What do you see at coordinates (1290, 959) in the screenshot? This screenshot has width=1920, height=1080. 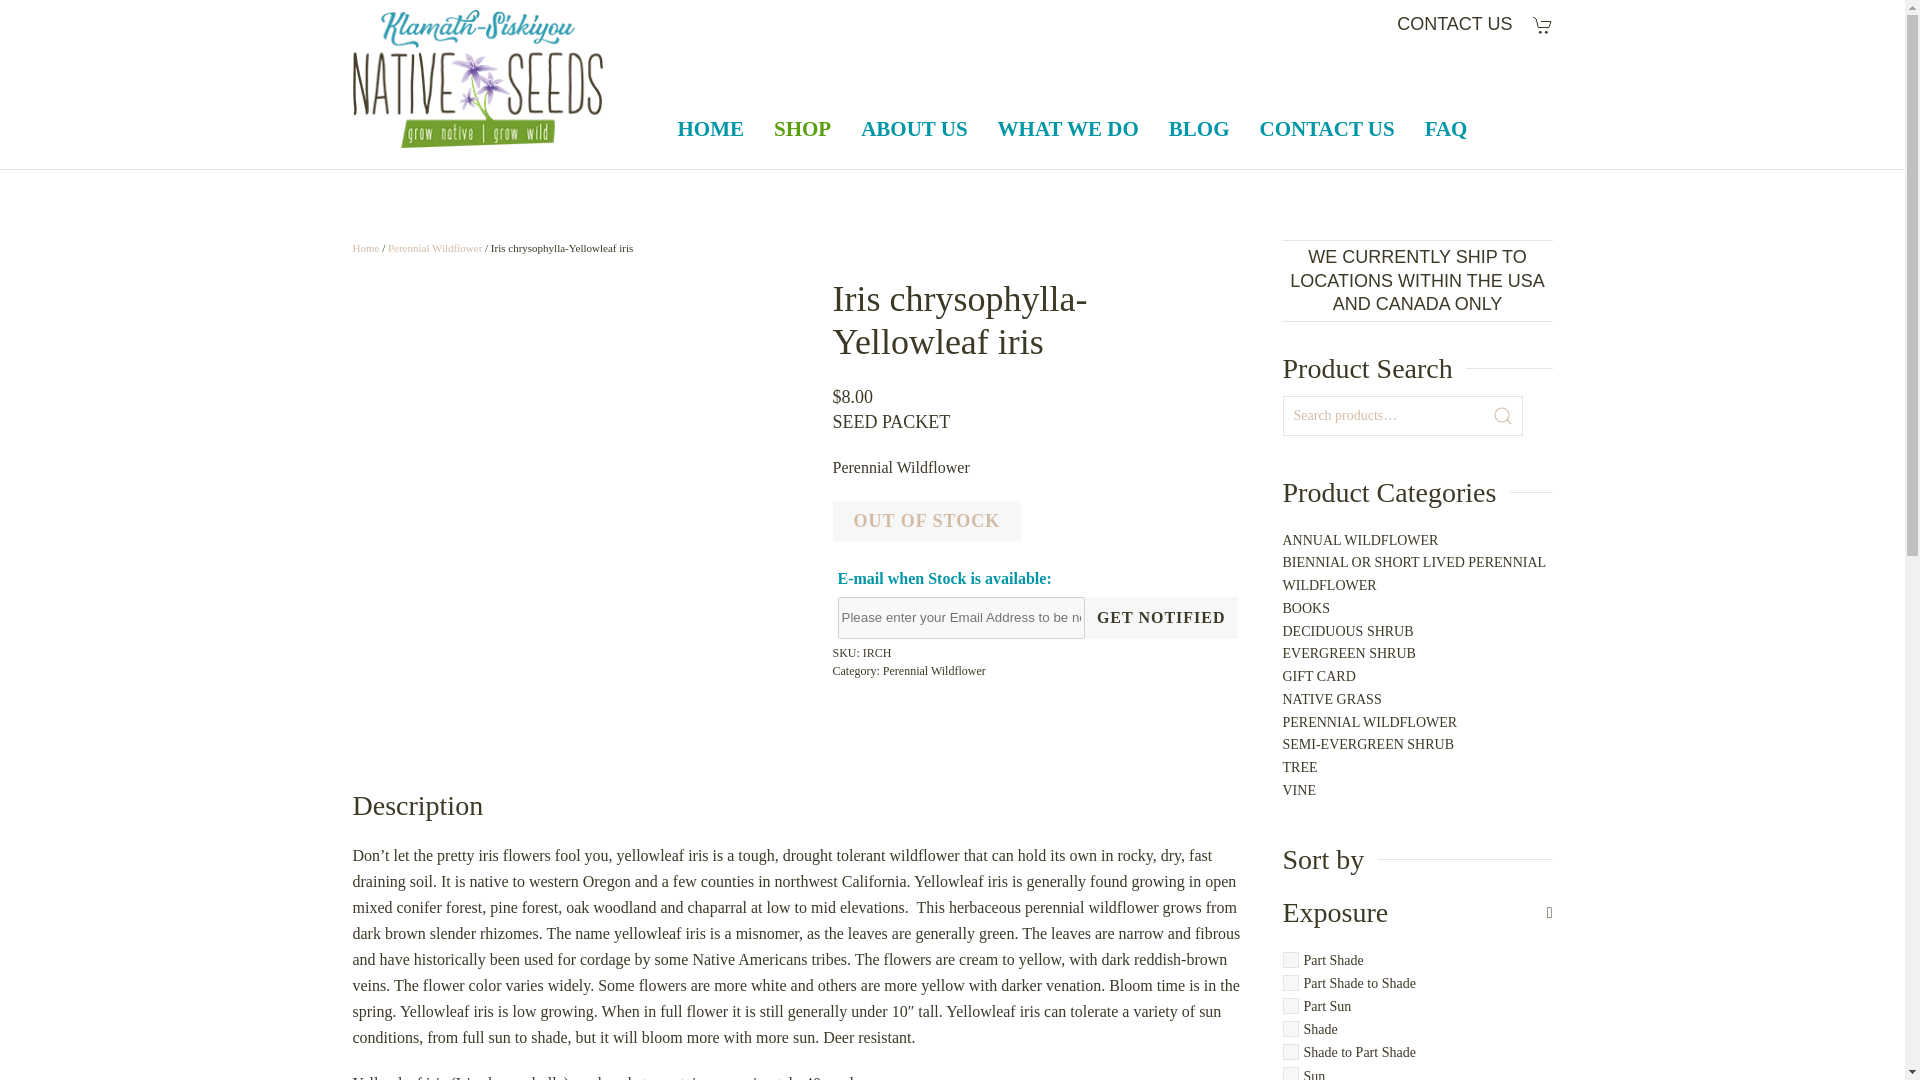 I see `part-shade` at bounding box center [1290, 959].